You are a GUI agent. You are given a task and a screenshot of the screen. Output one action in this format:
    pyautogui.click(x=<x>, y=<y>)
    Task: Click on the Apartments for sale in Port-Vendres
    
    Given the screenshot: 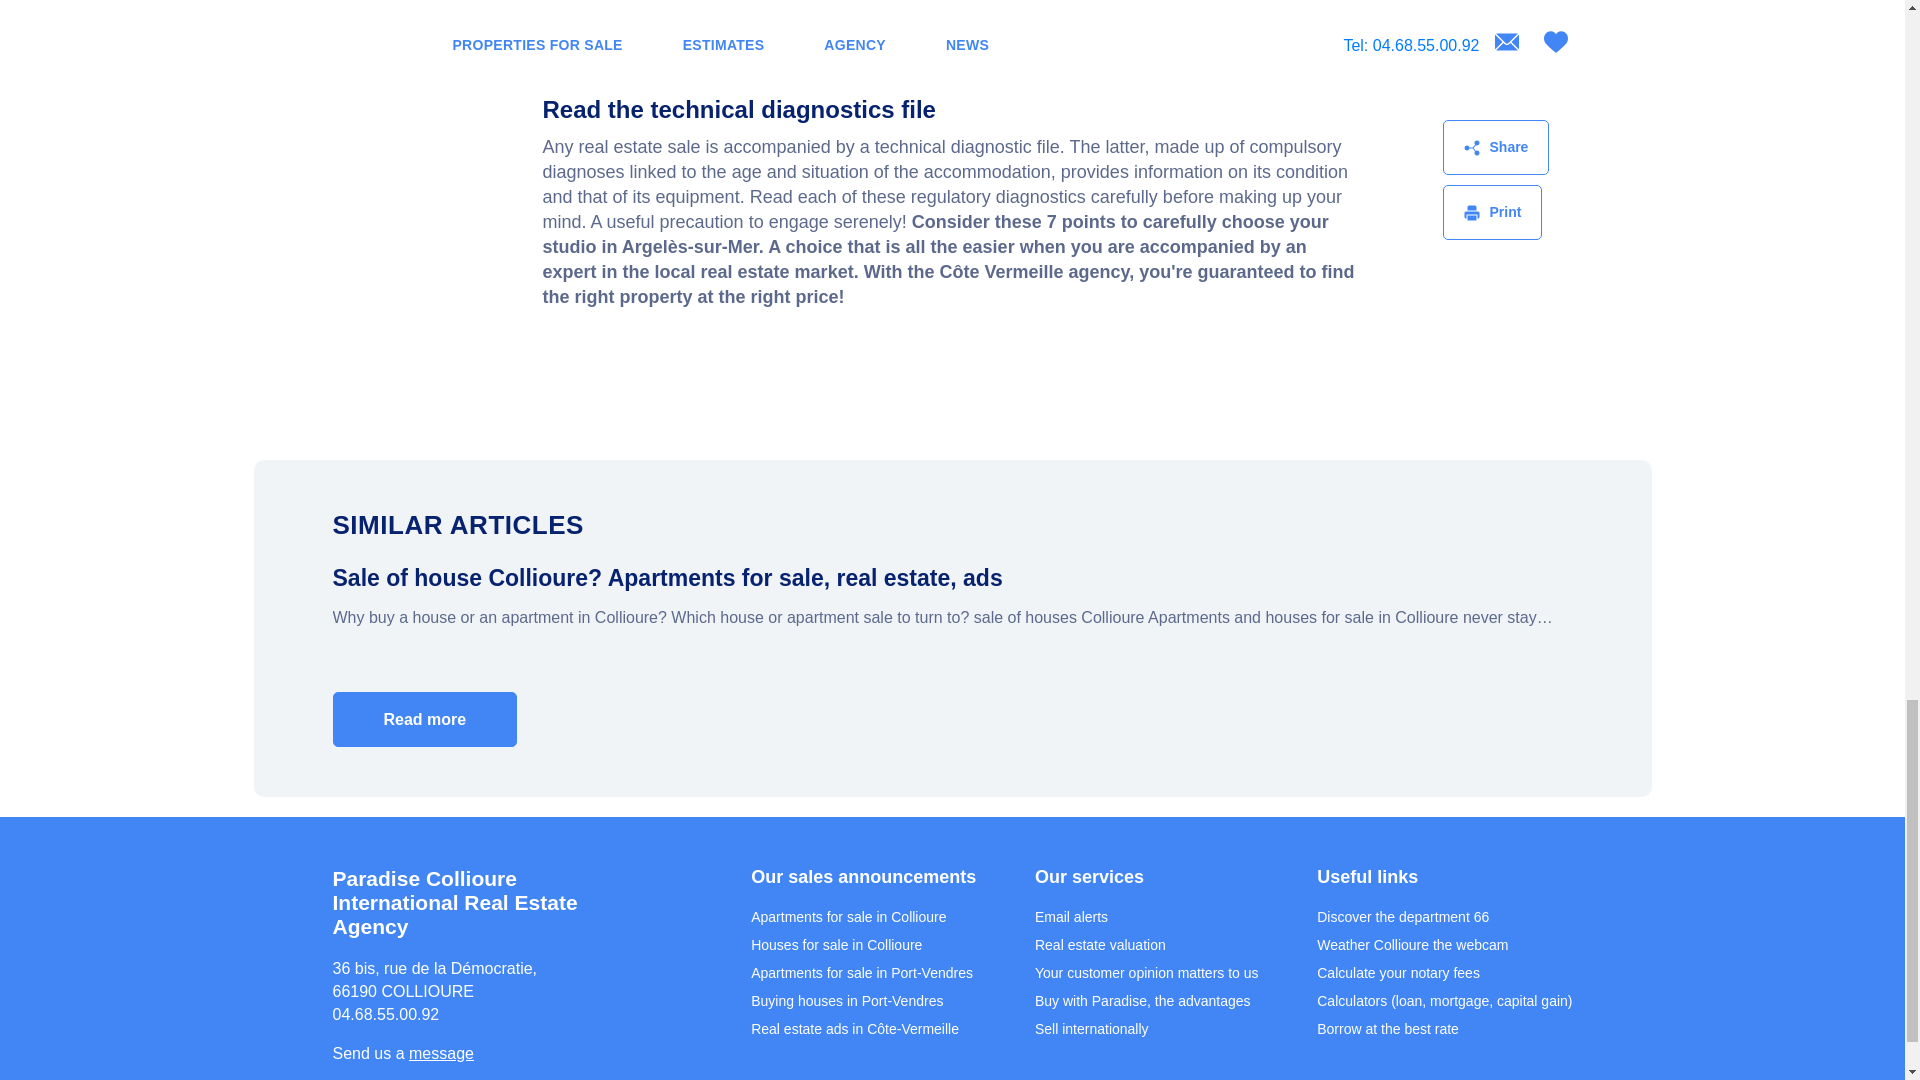 What is the action you would take?
    pyautogui.click(x=862, y=972)
    